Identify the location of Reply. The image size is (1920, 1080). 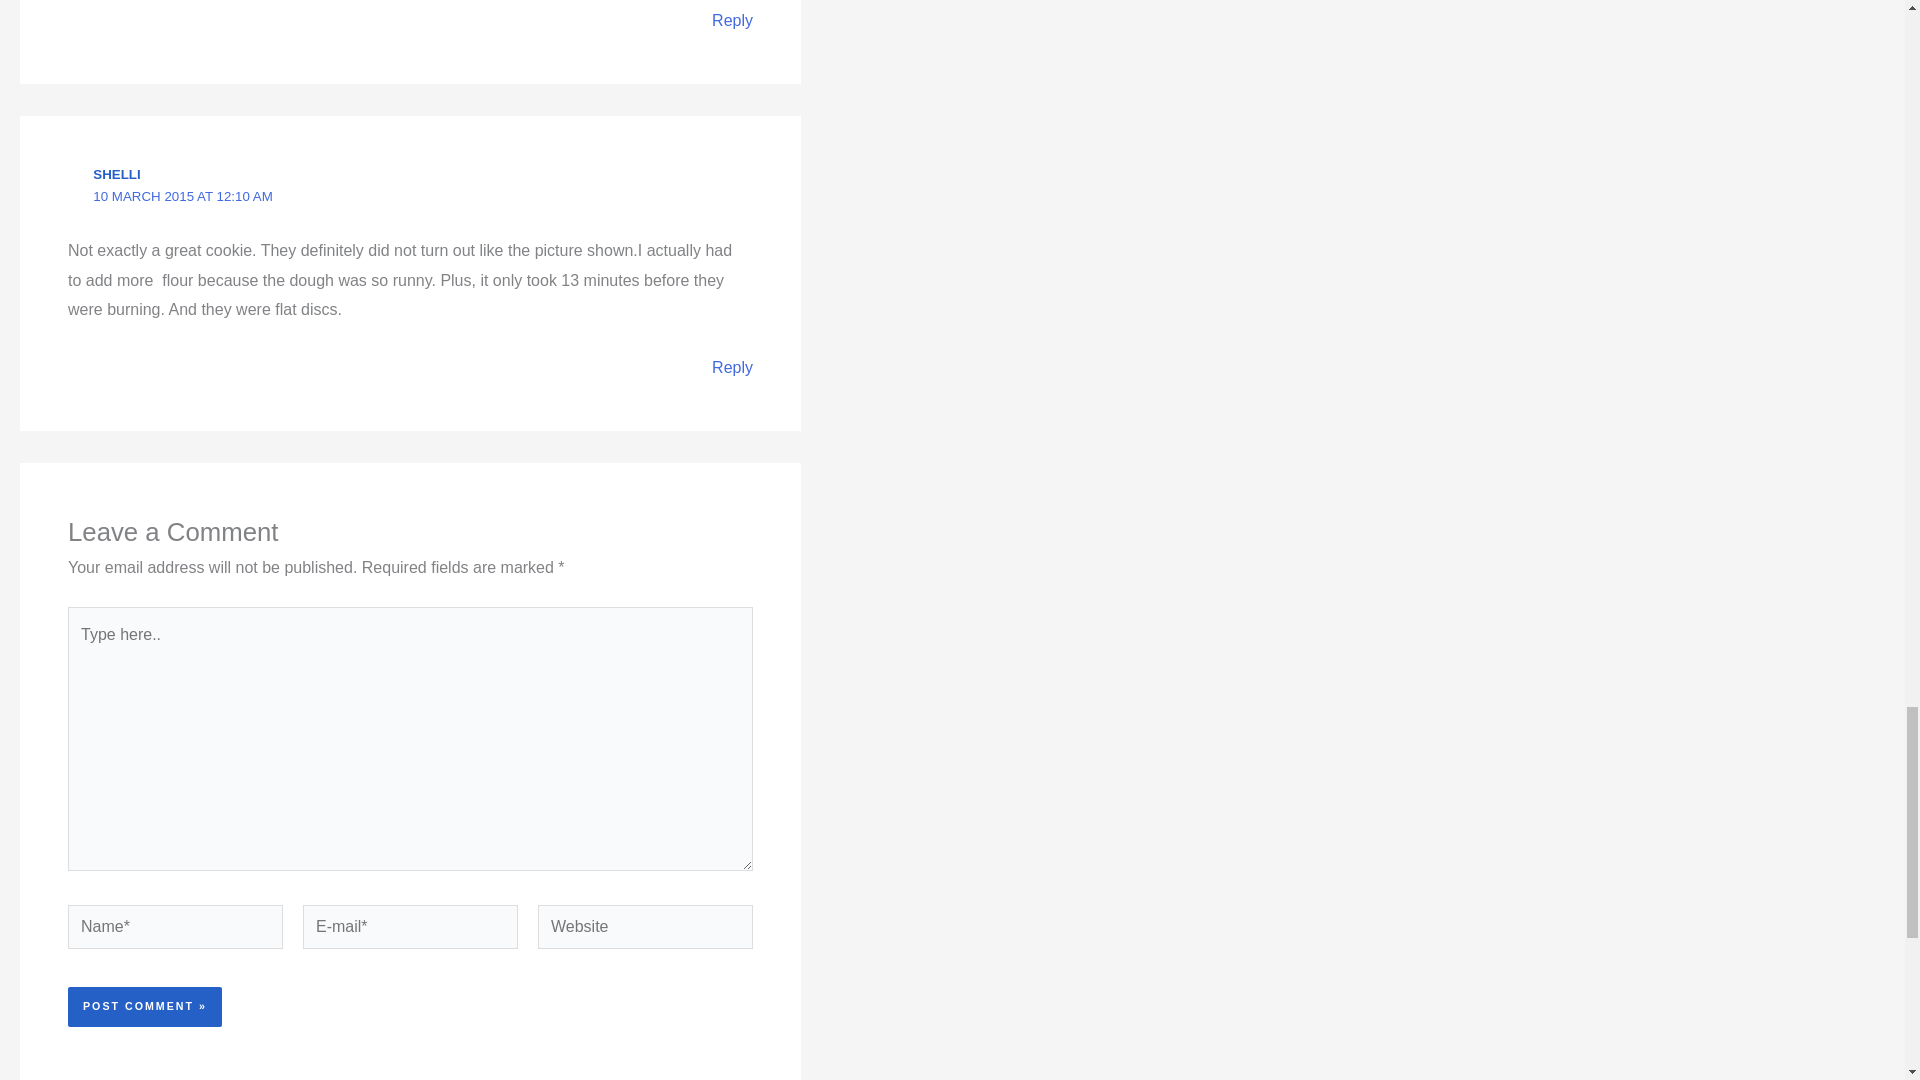
(732, 366).